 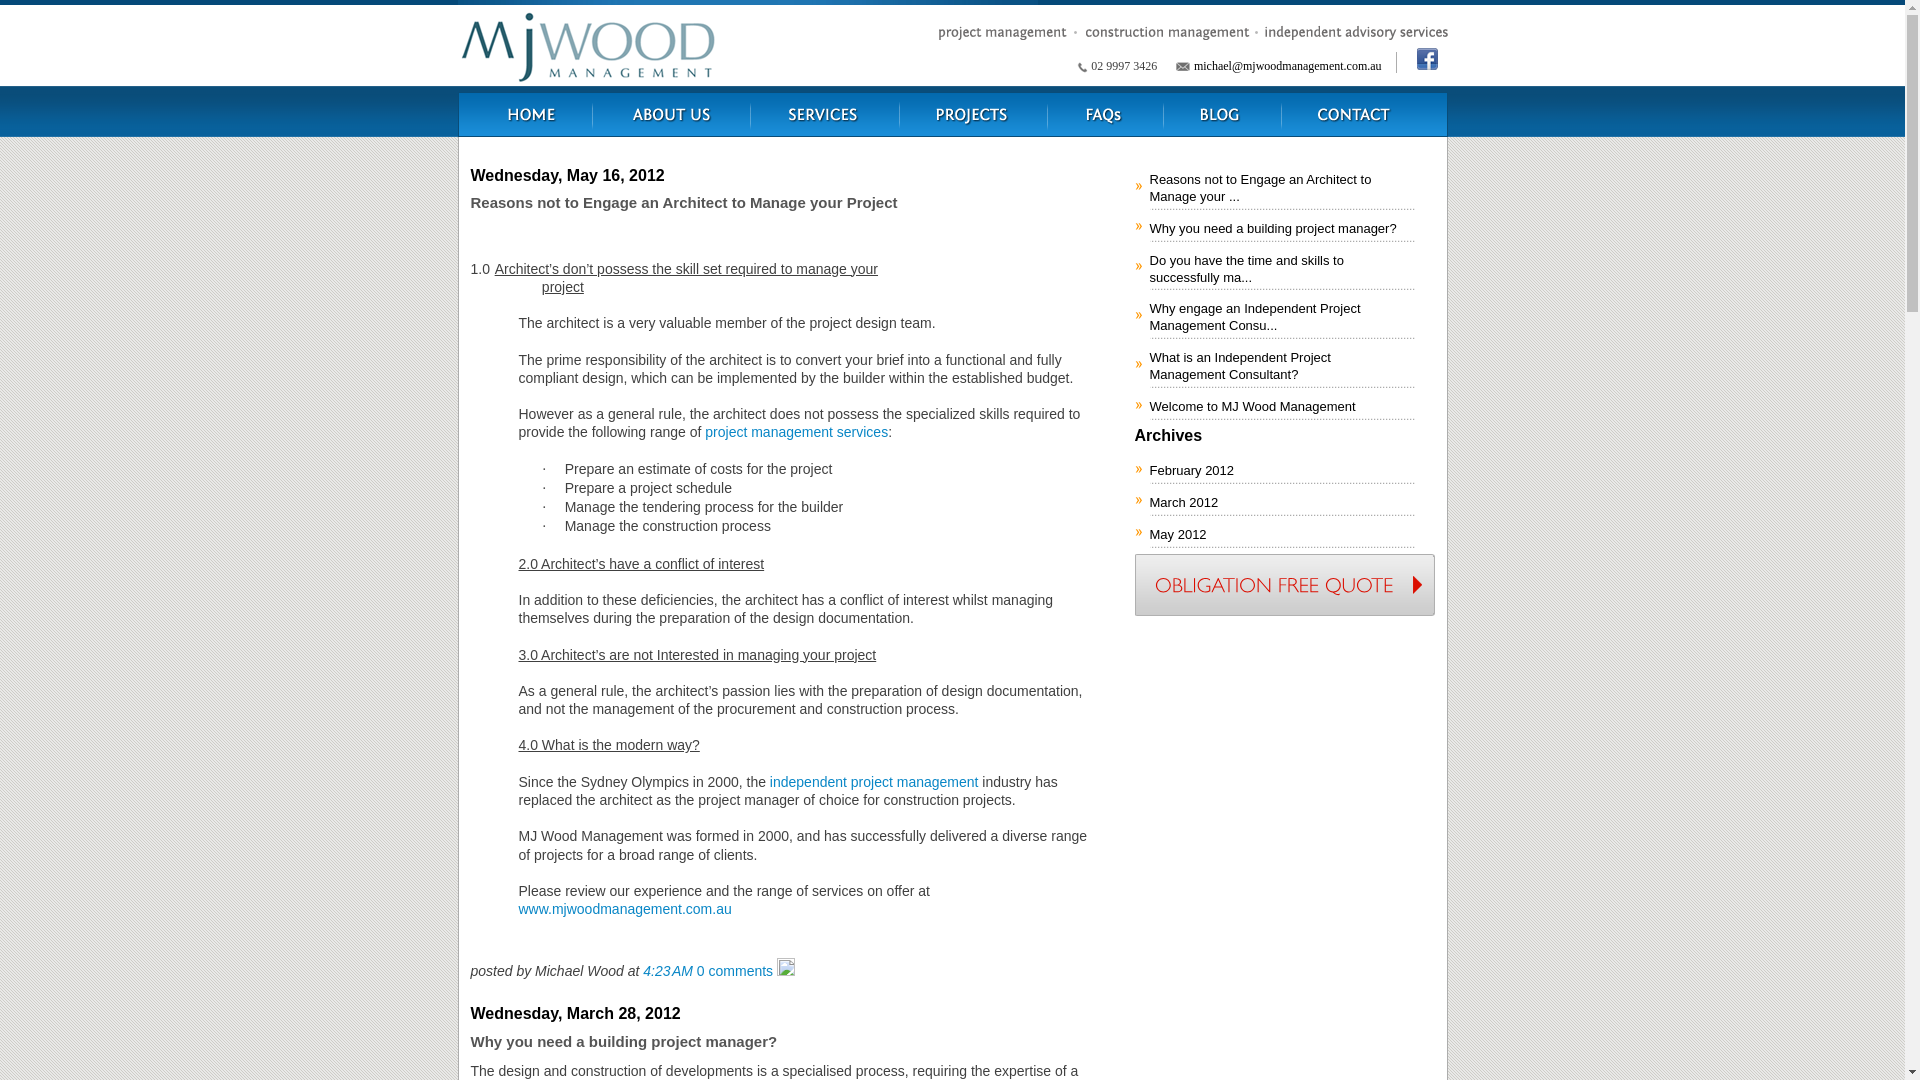 I want to click on project management services, so click(x=796, y=432).